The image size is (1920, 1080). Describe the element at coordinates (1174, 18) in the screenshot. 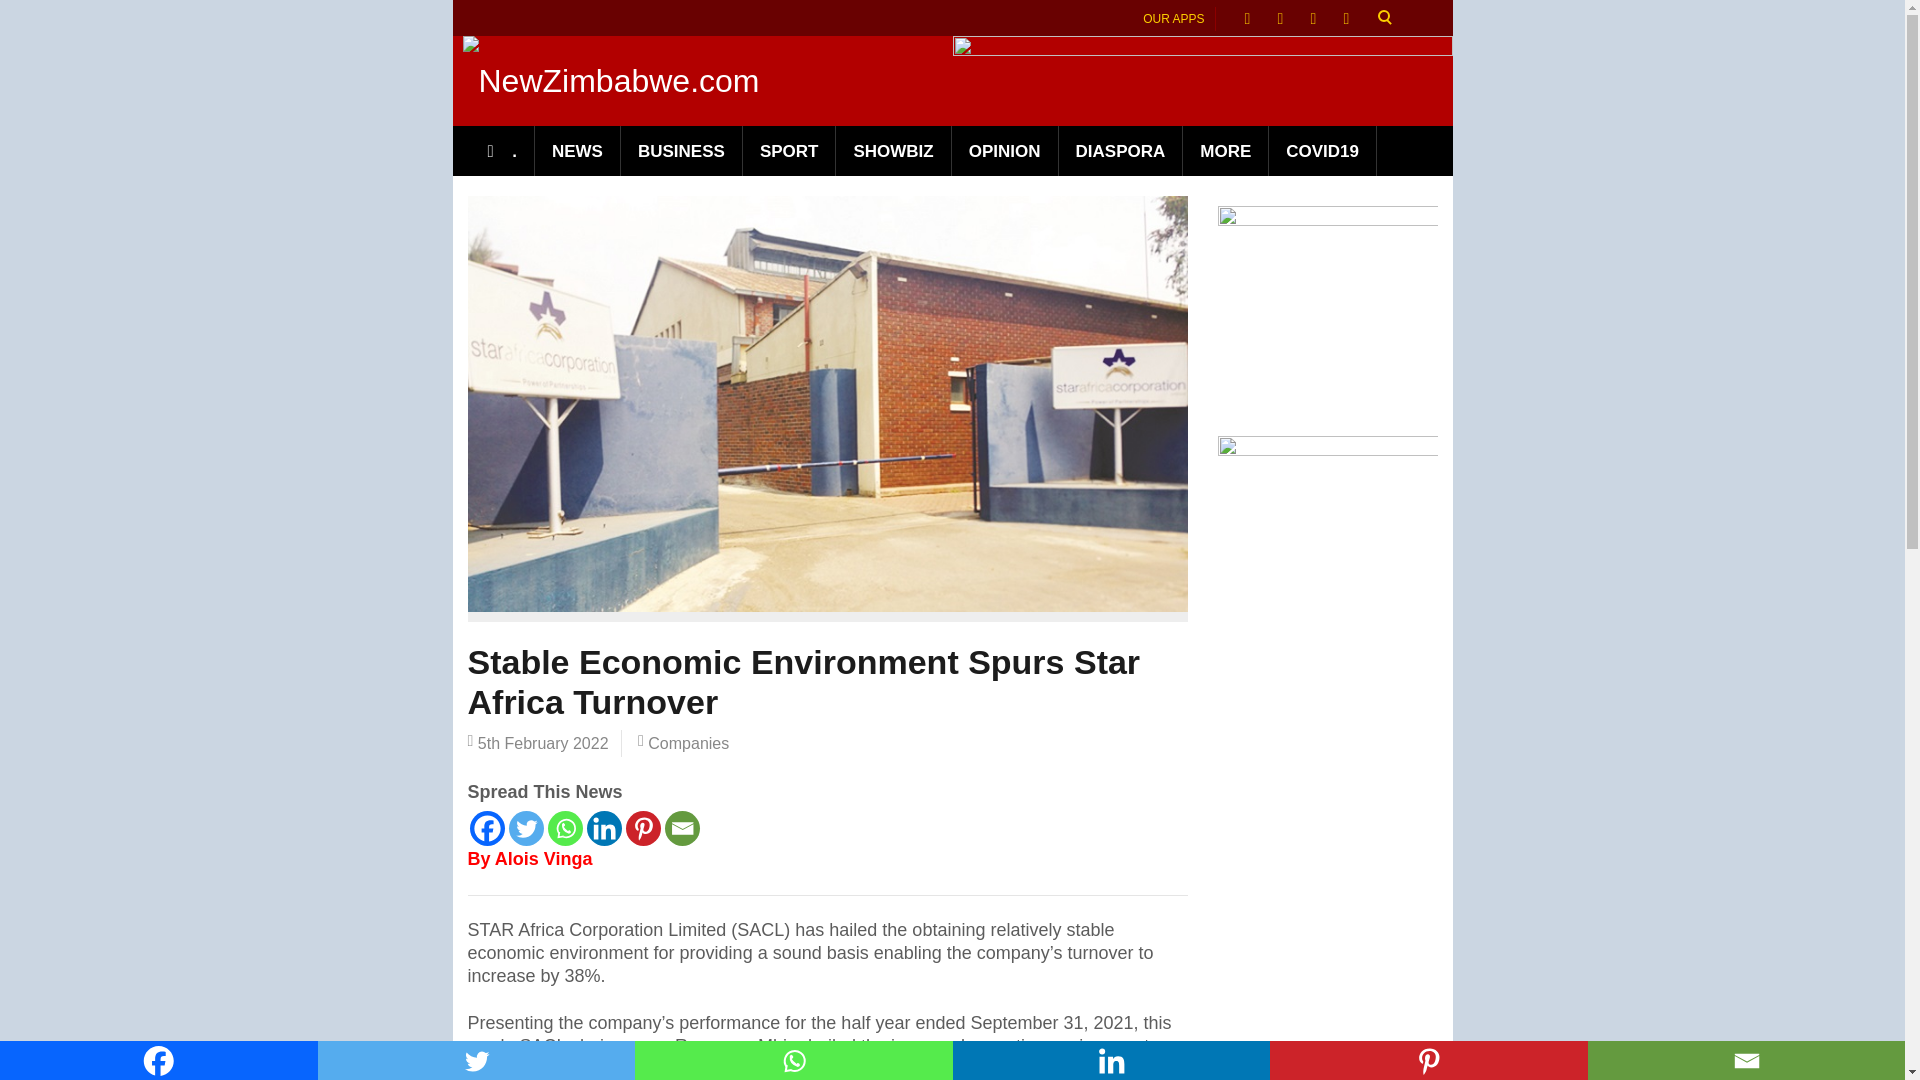

I see `OUR APPS` at that location.